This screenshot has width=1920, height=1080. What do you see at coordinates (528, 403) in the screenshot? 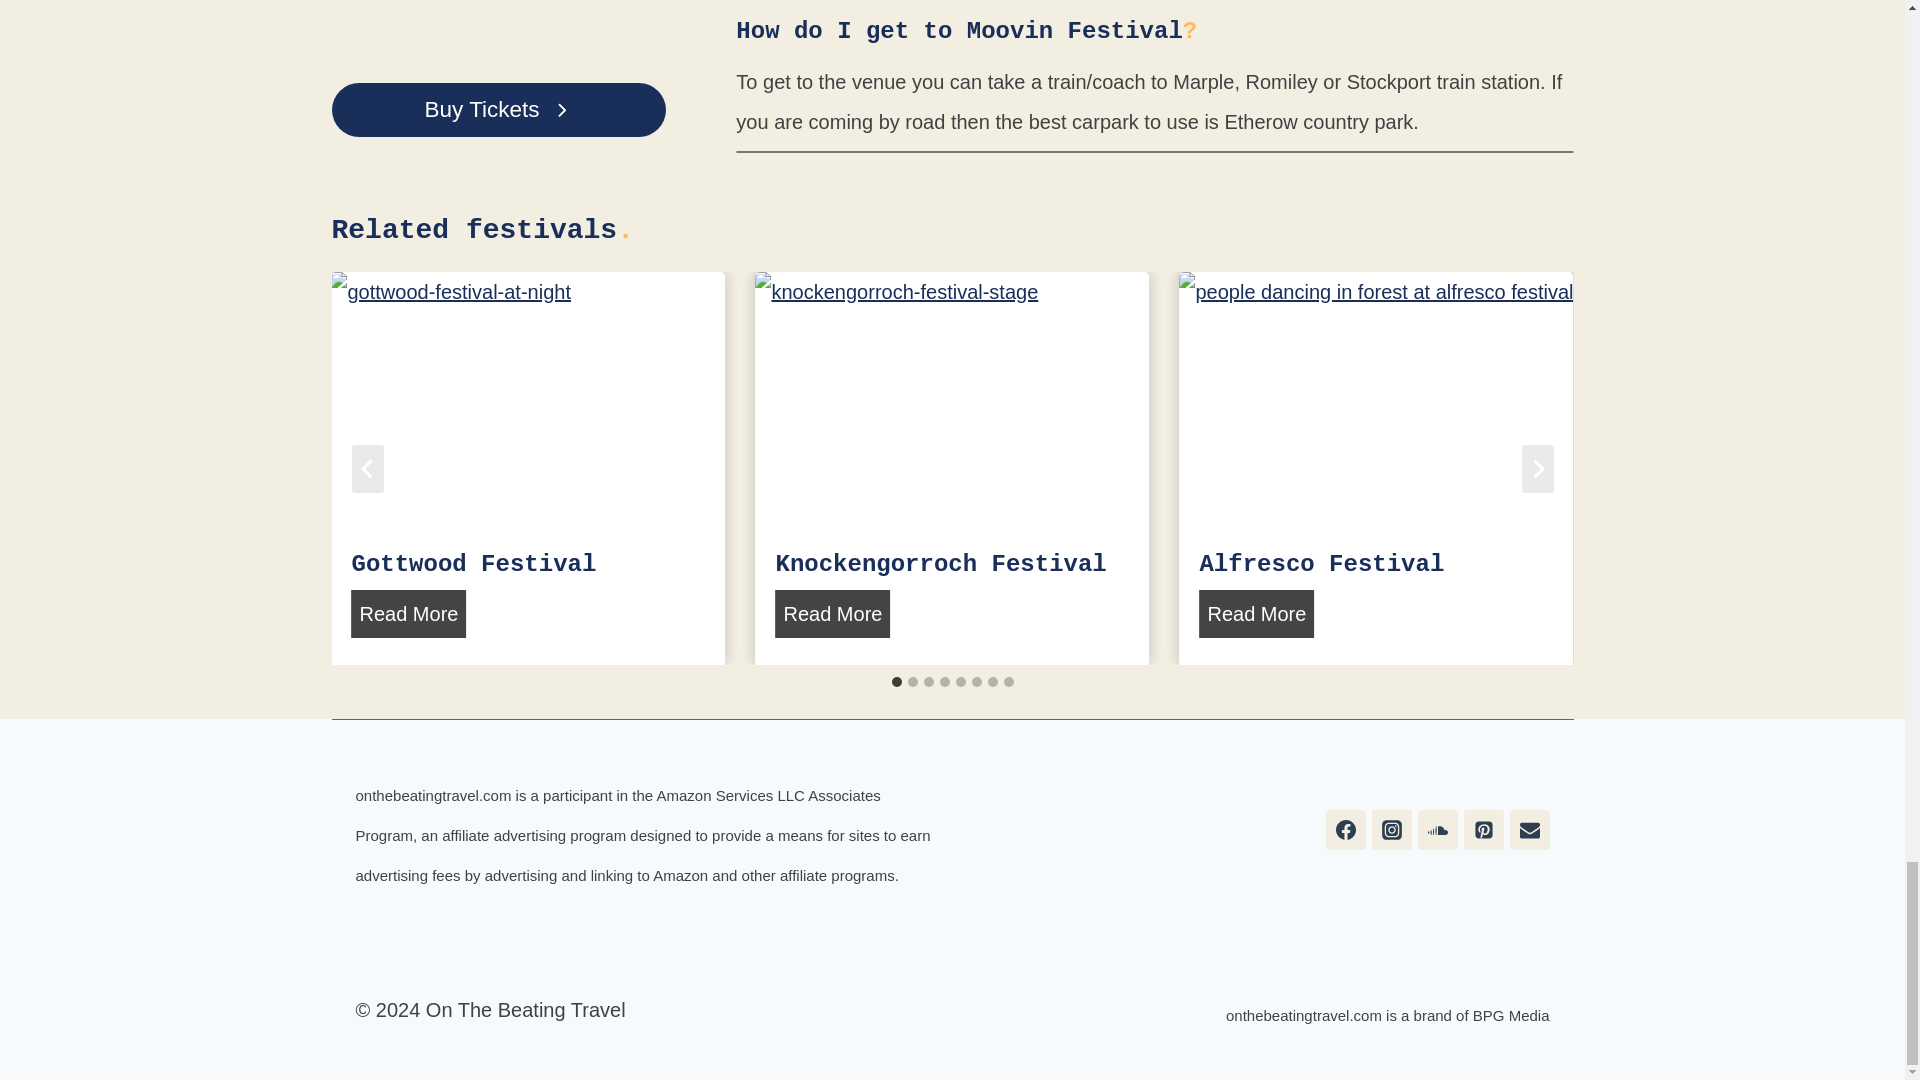
I see `Gottwood Festival 1` at bounding box center [528, 403].